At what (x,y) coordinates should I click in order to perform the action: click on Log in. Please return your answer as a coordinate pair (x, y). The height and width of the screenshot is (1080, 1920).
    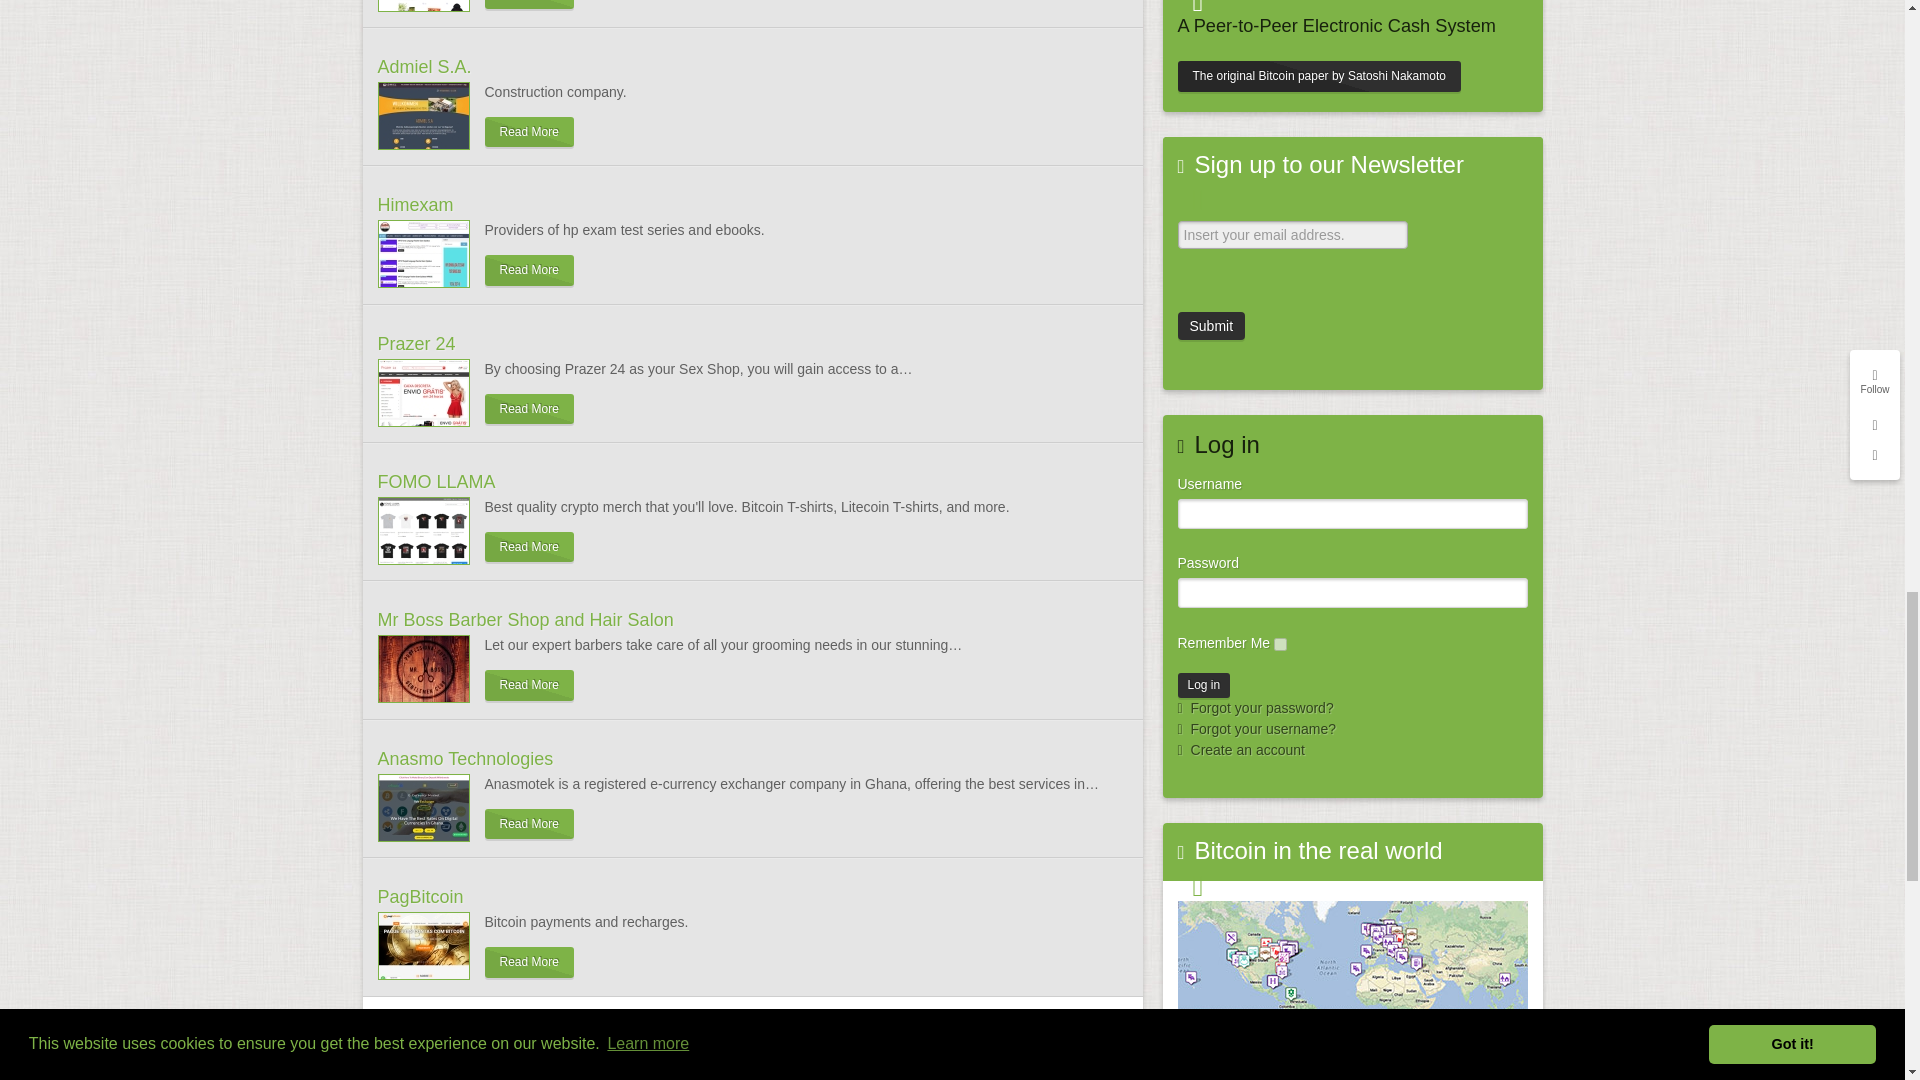
    Looking at the image, I should click on (1204, 684).